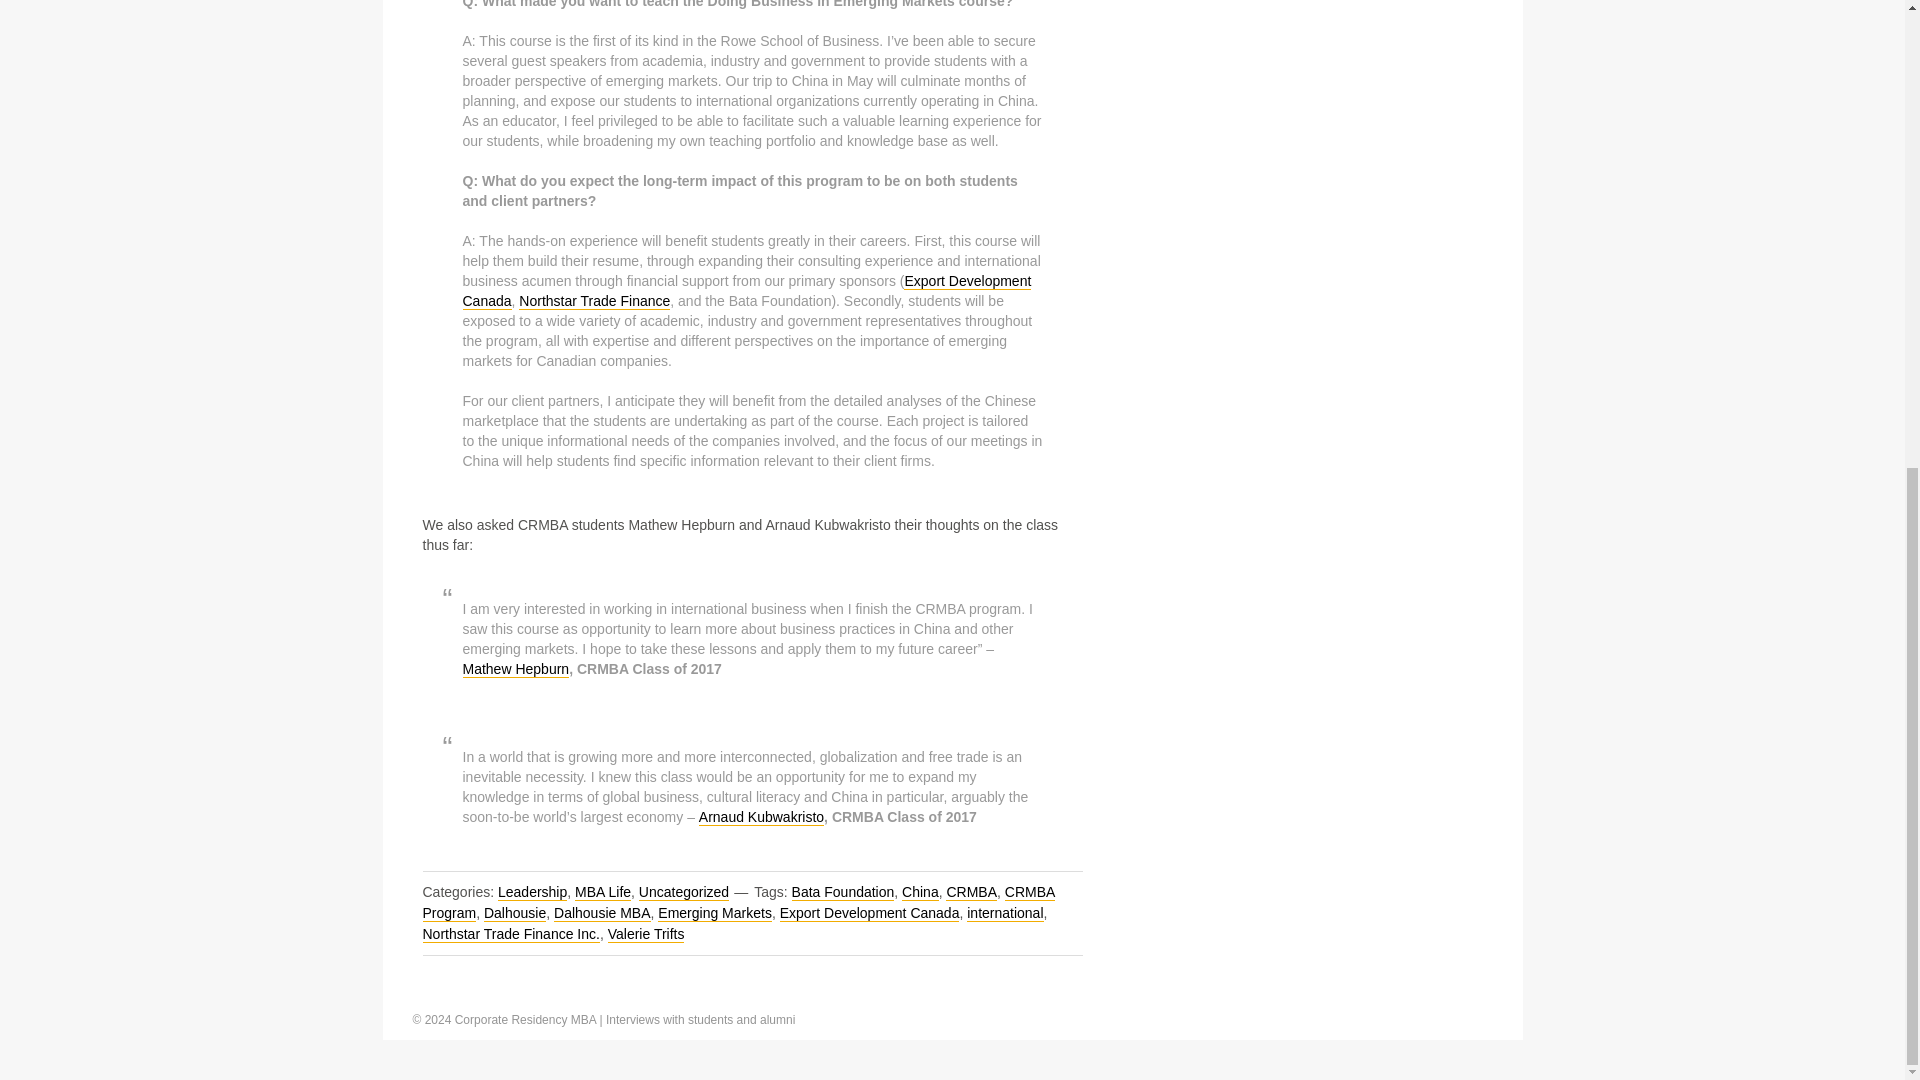  What do you see at coordinates (594, 300) in the screenshot?
I see `Northstar Trade Finance` at bounding box center [594, 300].